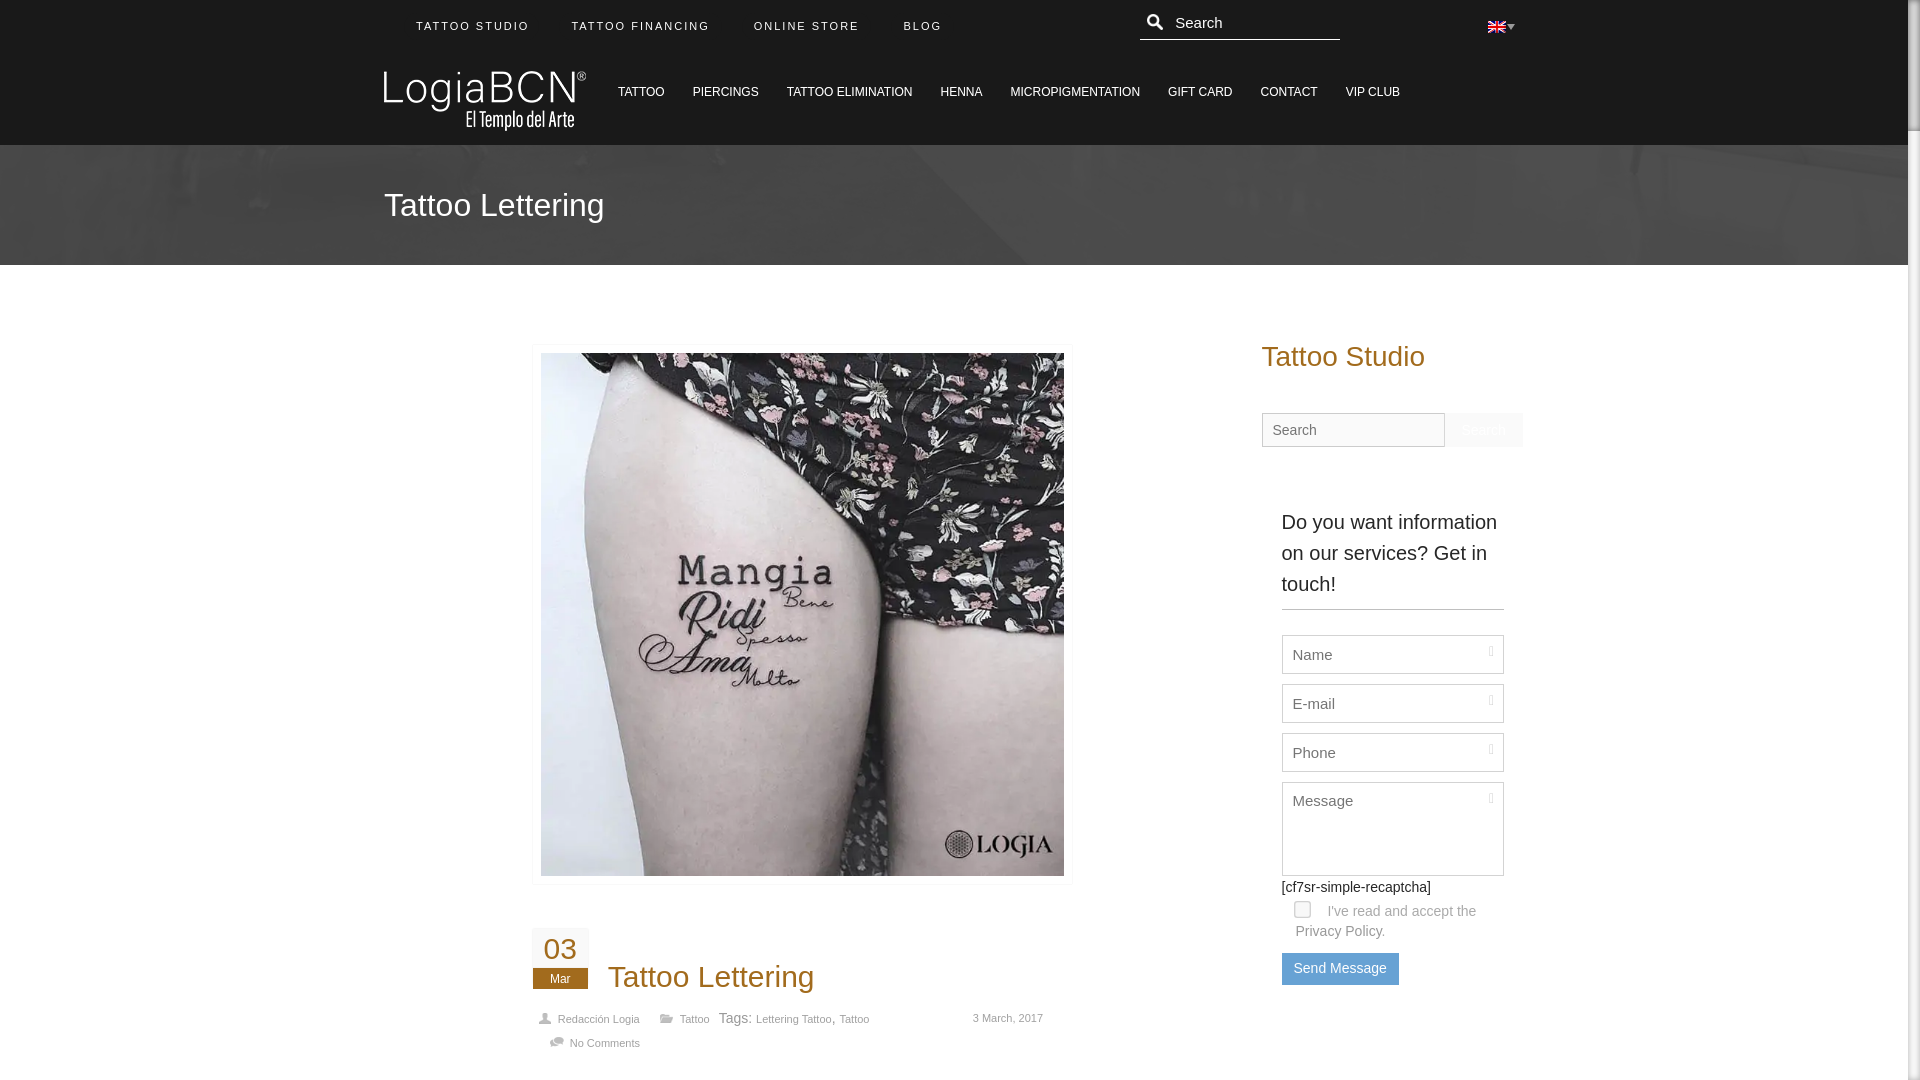 The height and width of the screenshot is (1080, 1920). Describe the element at coordinates (1342, 356) in the screenshot. I see `Tattoo Studio` at that location.